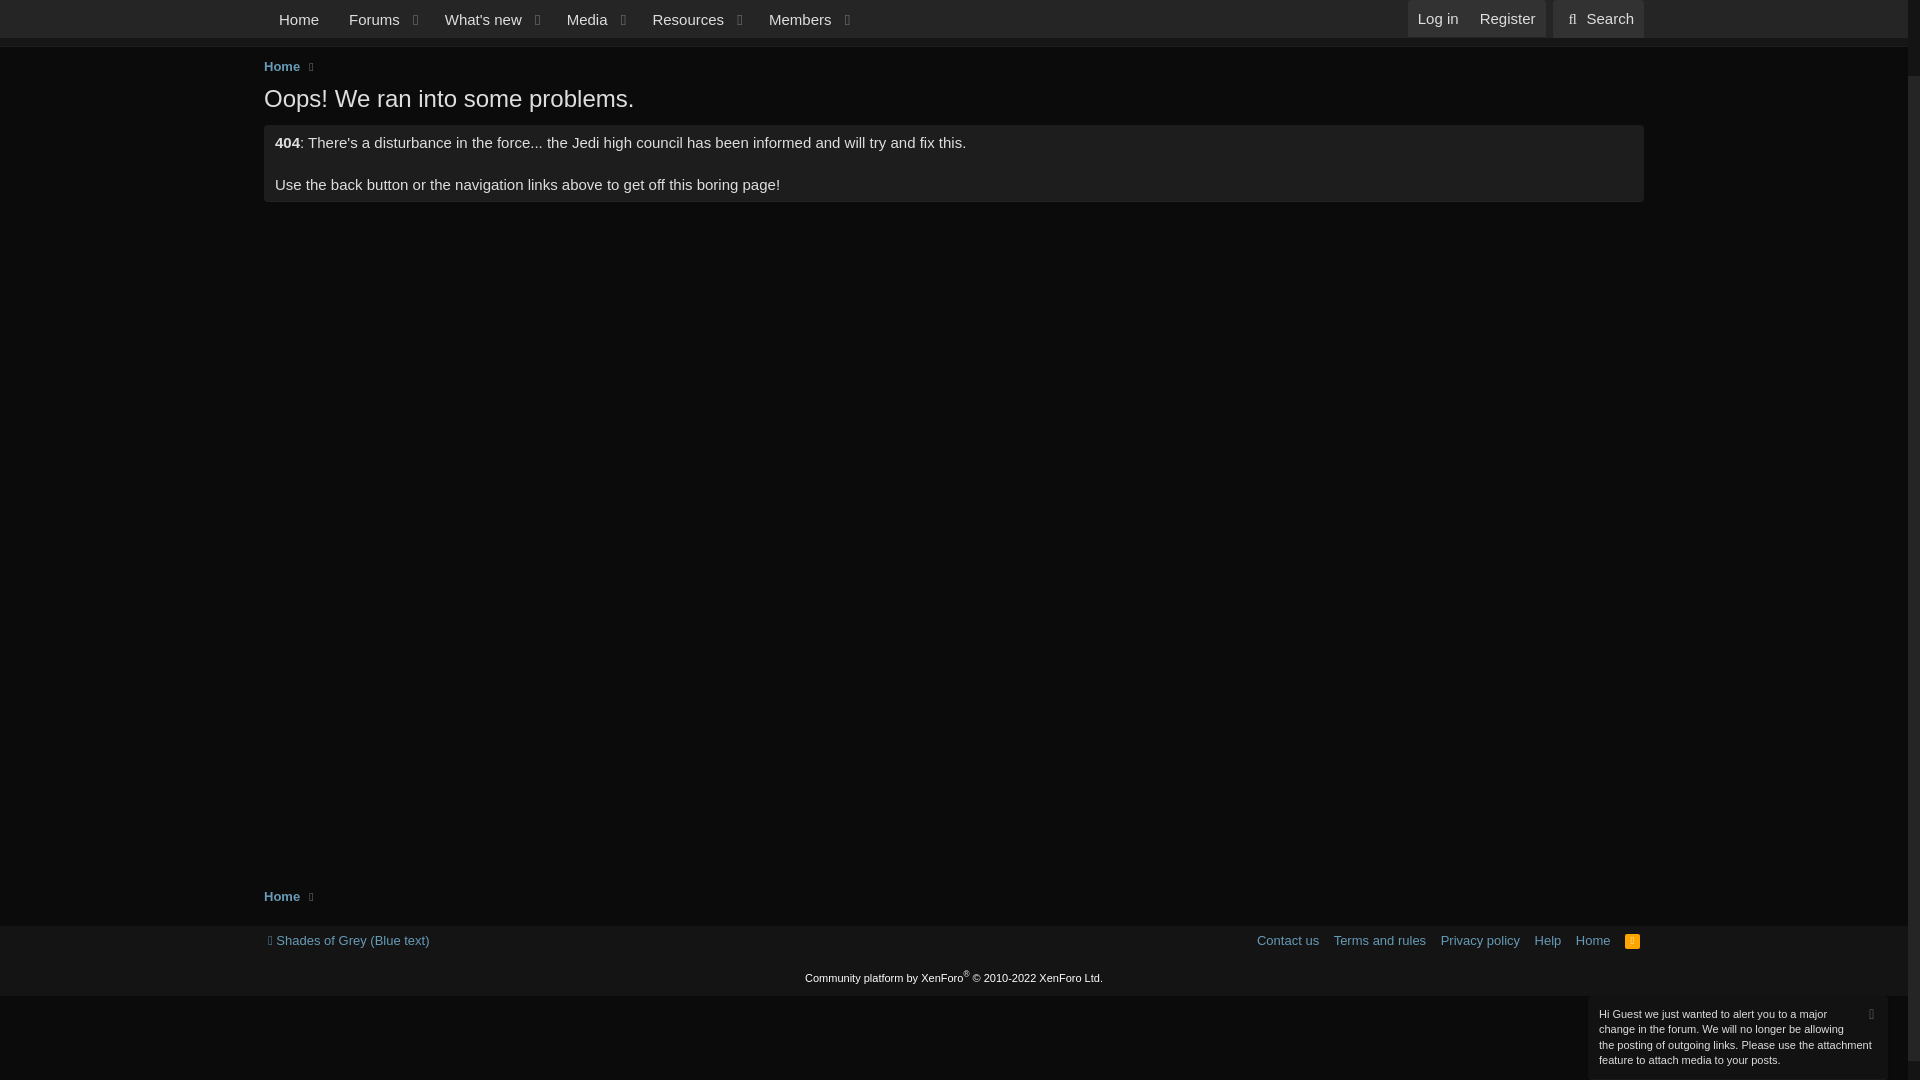 The width and height of the screenshot is (1920, 1080). What do you see at coordinates (1598, 8) in the screenshot?
I see `Search` at bounding box center [1598, 8].